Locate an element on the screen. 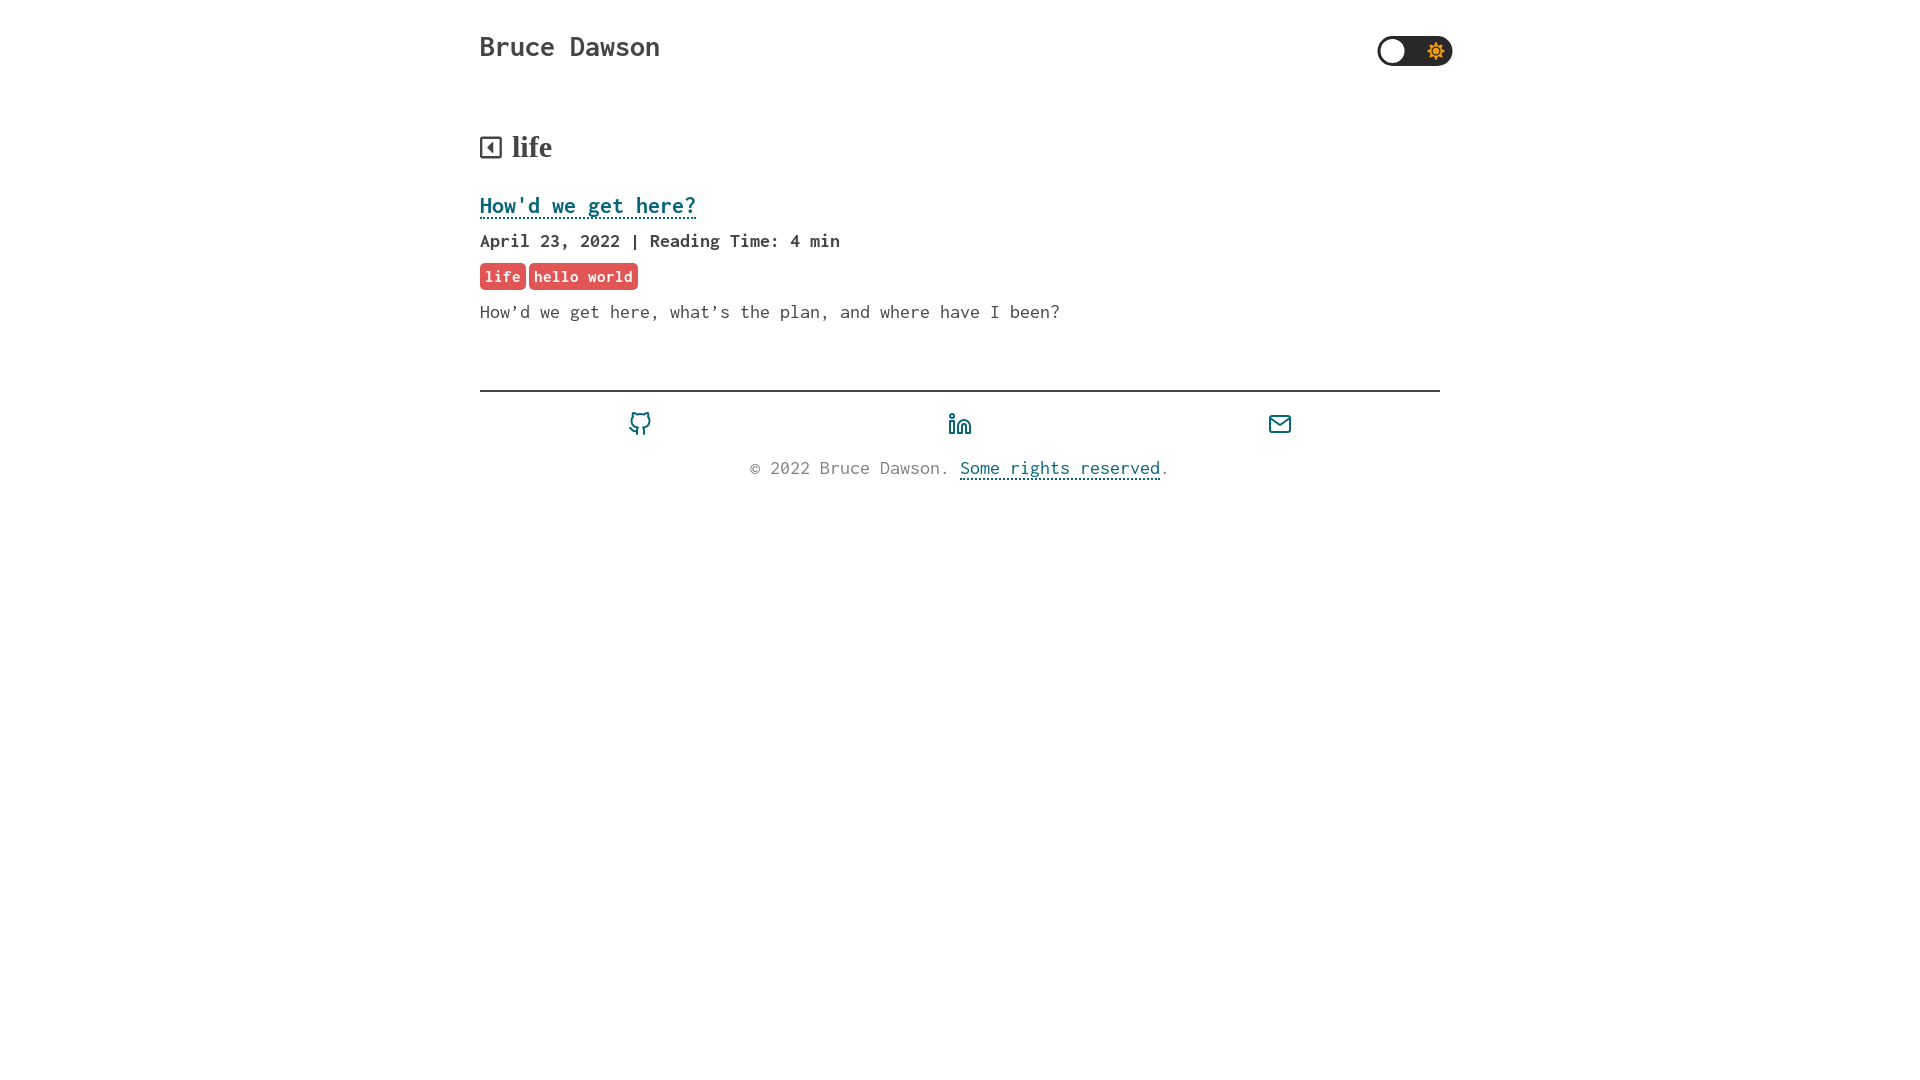 The height and width of the screenshot is (1080, 1920). life is located at coordinates (503, 276).